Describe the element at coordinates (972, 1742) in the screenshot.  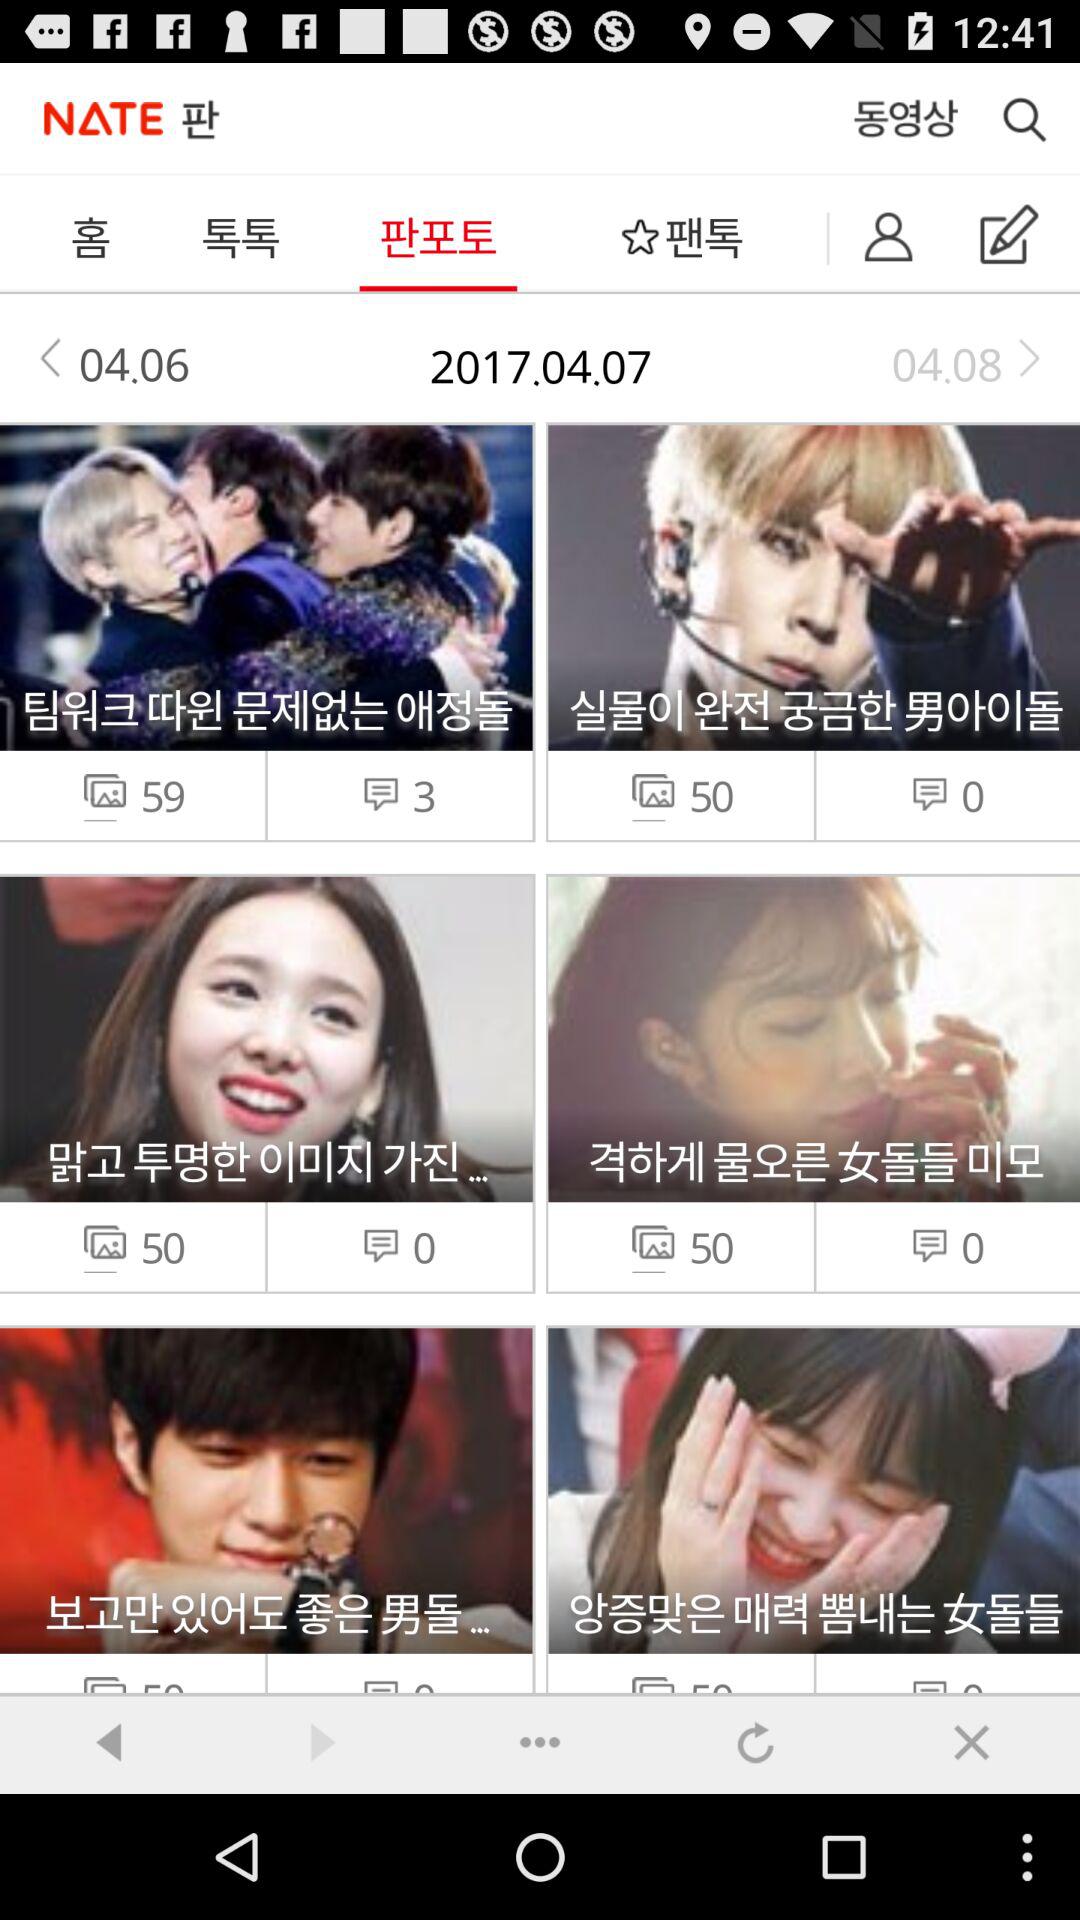
I see `go to cancel` at that location.